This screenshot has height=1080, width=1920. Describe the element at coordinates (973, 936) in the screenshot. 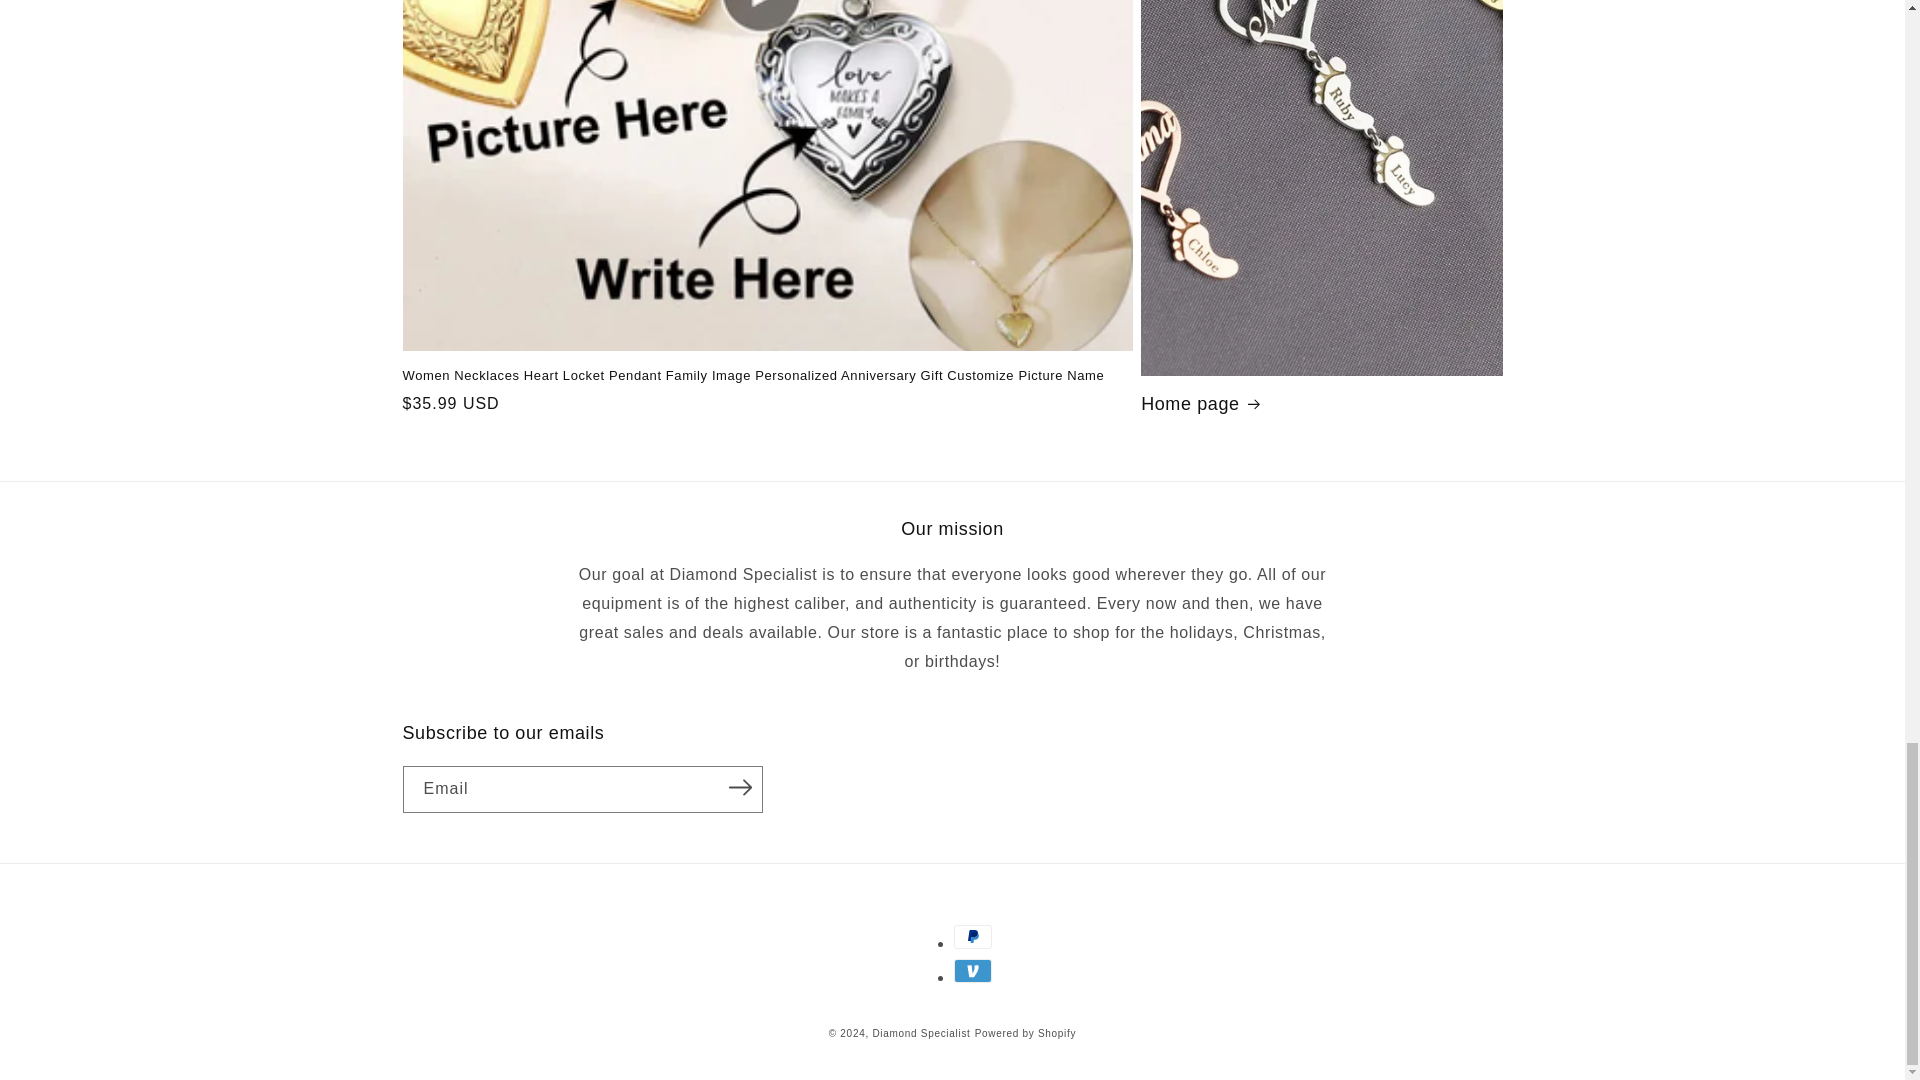

I see `PayPal` at that location.